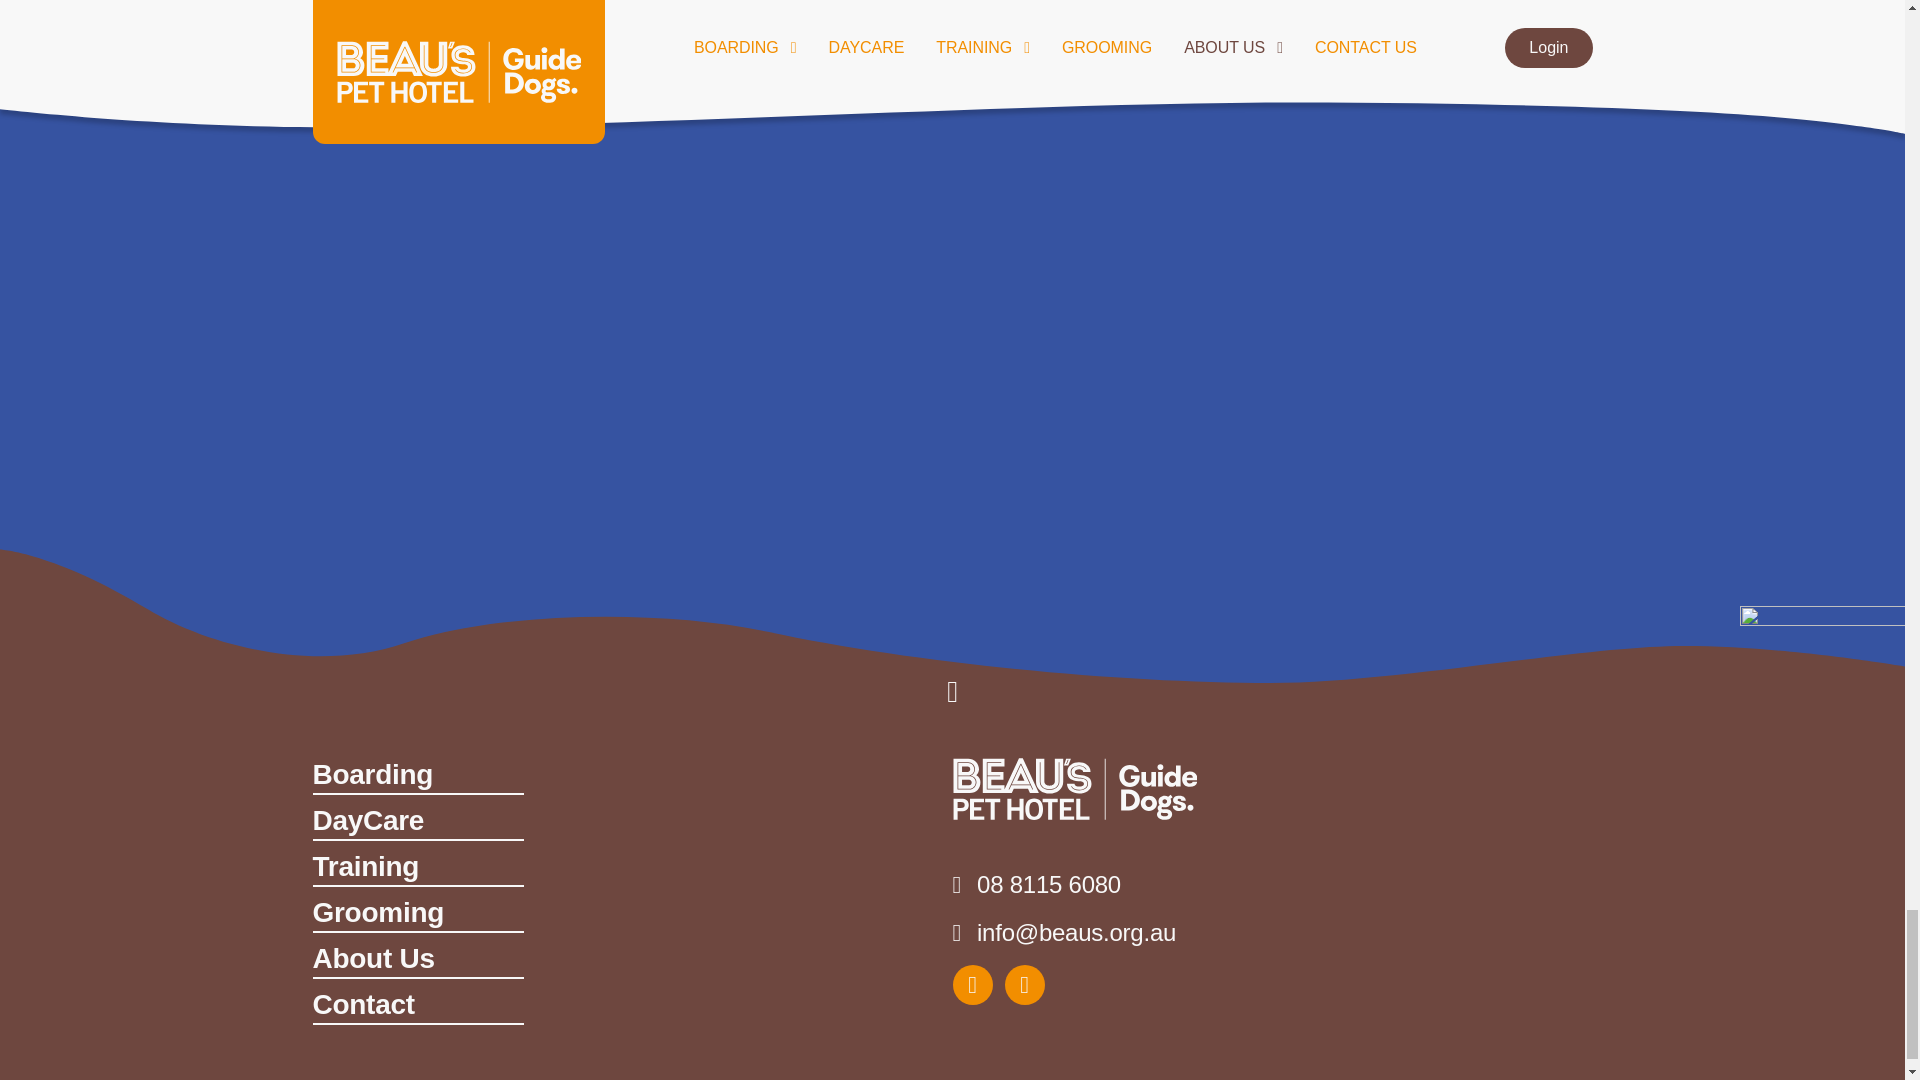  I want to click on Training, so click(416, 867).